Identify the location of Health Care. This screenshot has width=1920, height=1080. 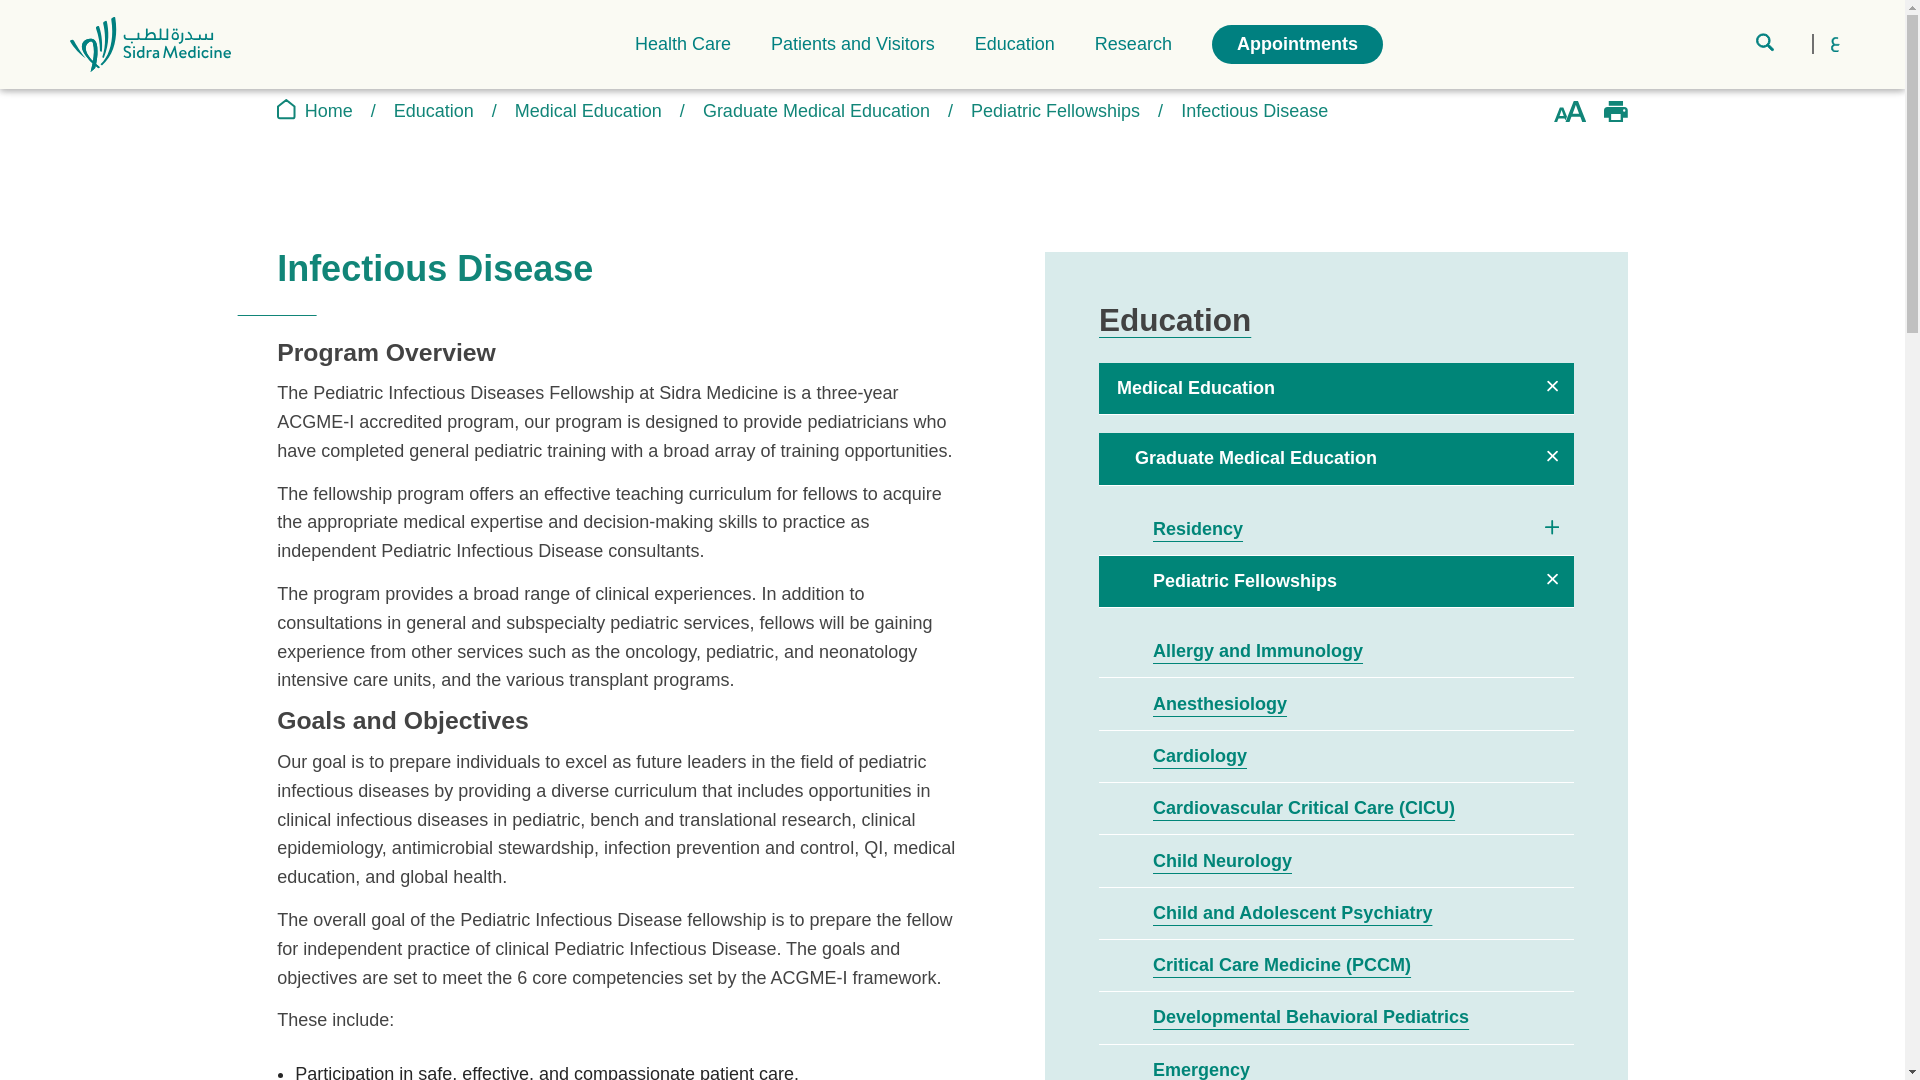
(683, 44).